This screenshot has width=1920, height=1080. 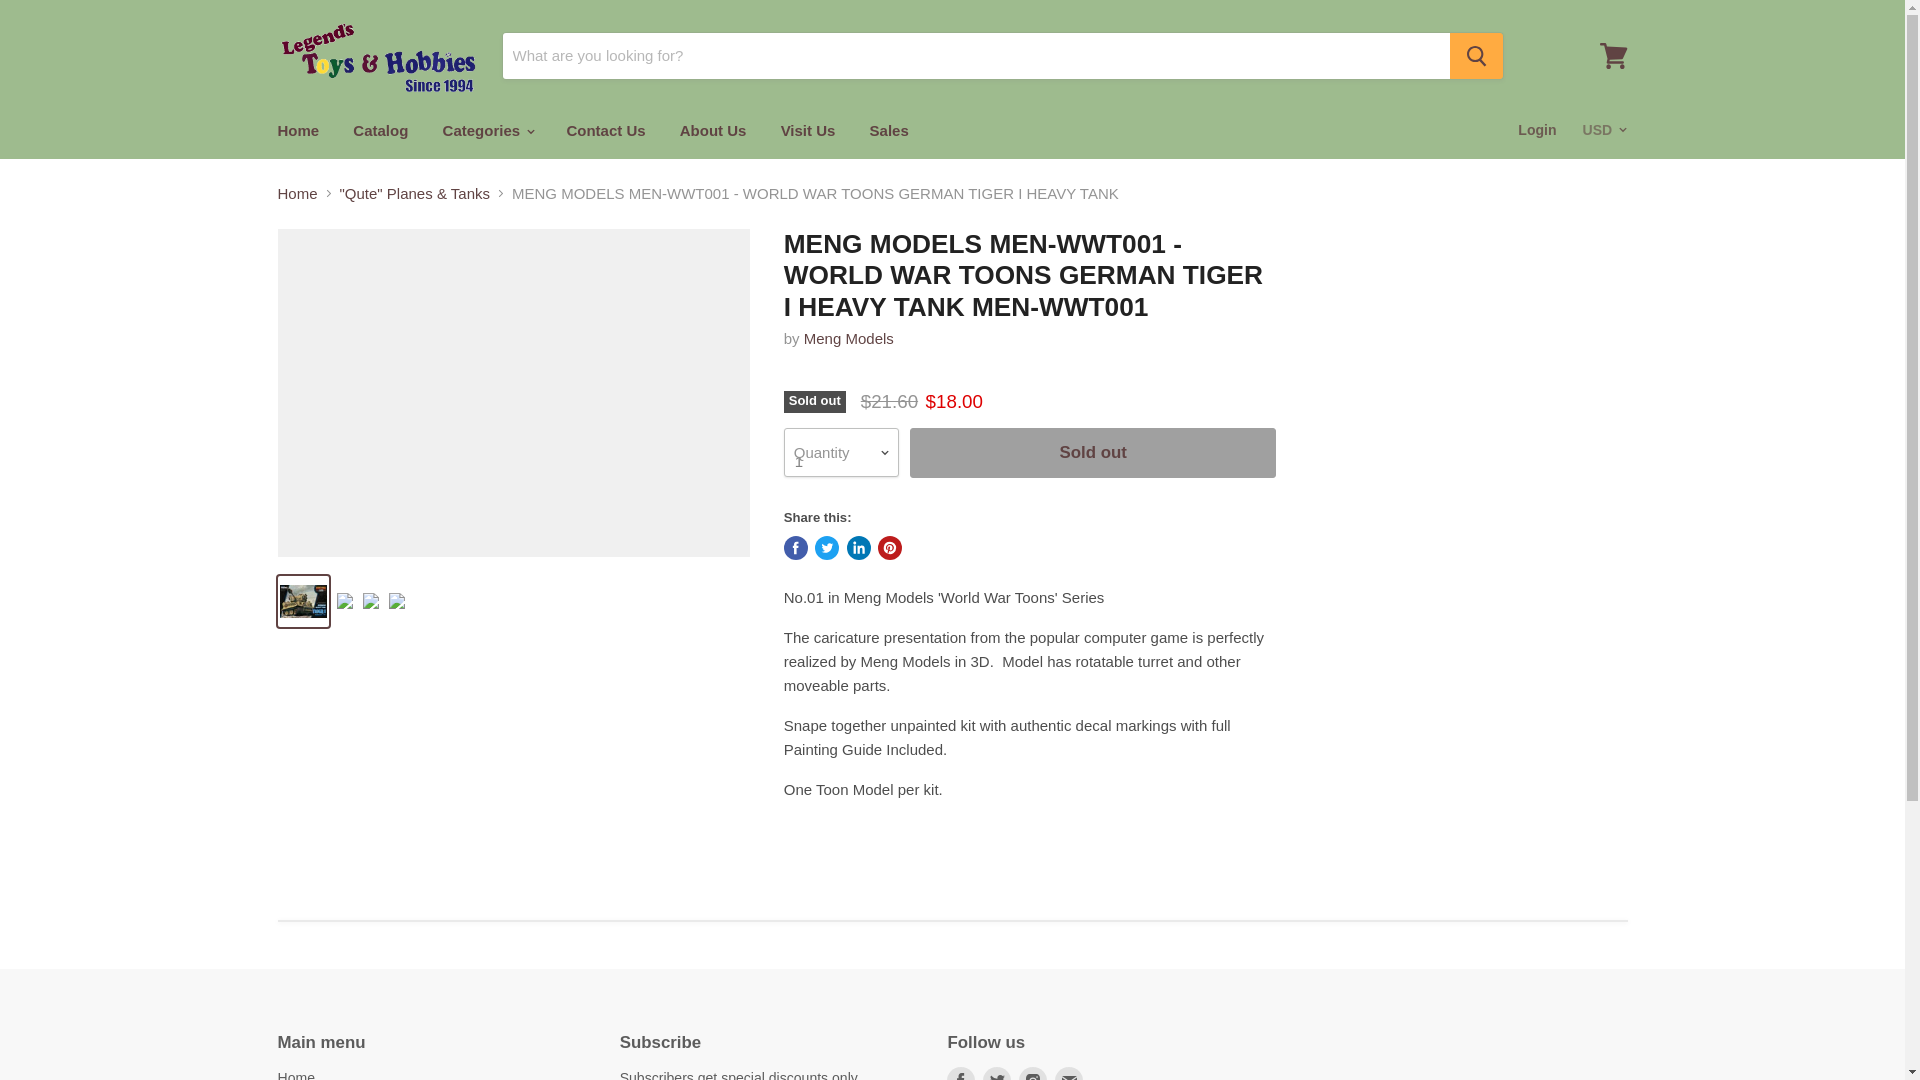 What do you see at coordinates (380, 130) in the screenshot?
I see `Catalog` at bounding box center [380, 130].